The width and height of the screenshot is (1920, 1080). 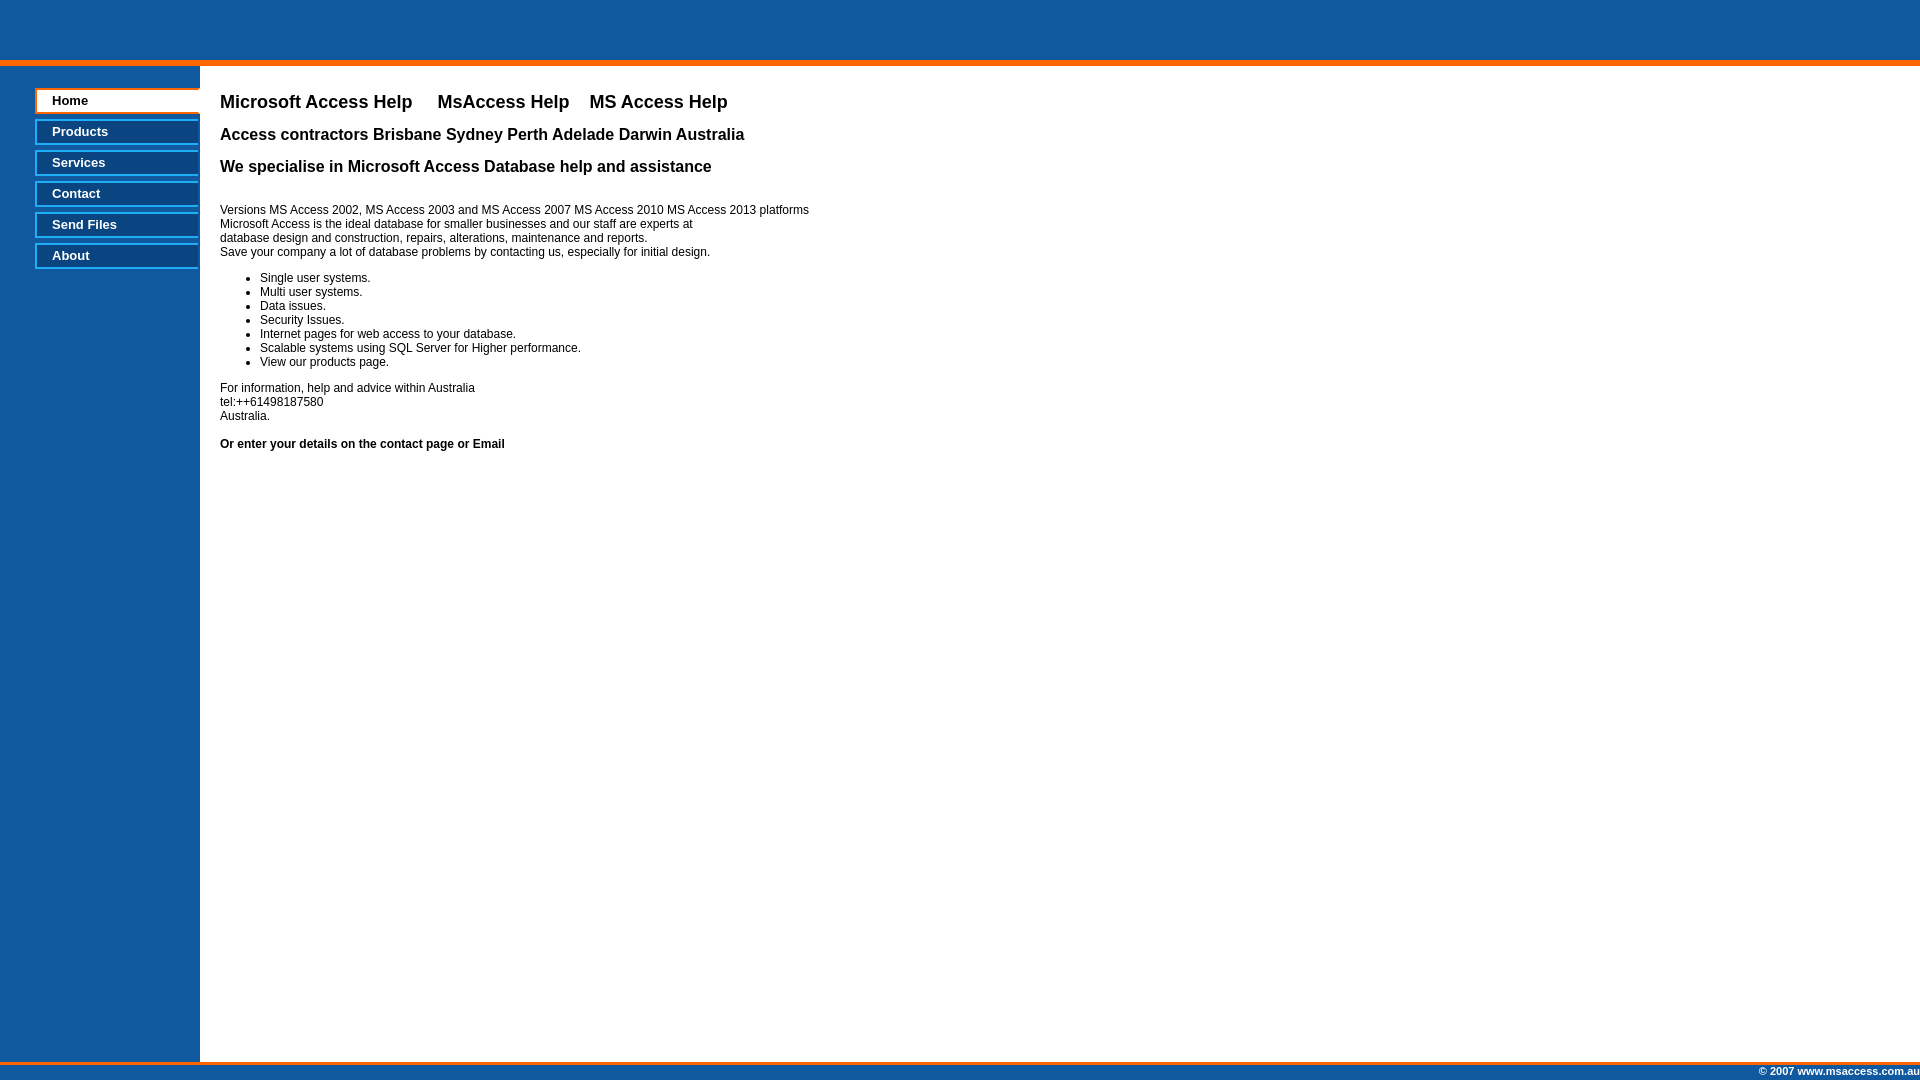 What do you see at coordinates (116, 132) in the screenshot?
I see `Products` at bounding box center [116, 132].